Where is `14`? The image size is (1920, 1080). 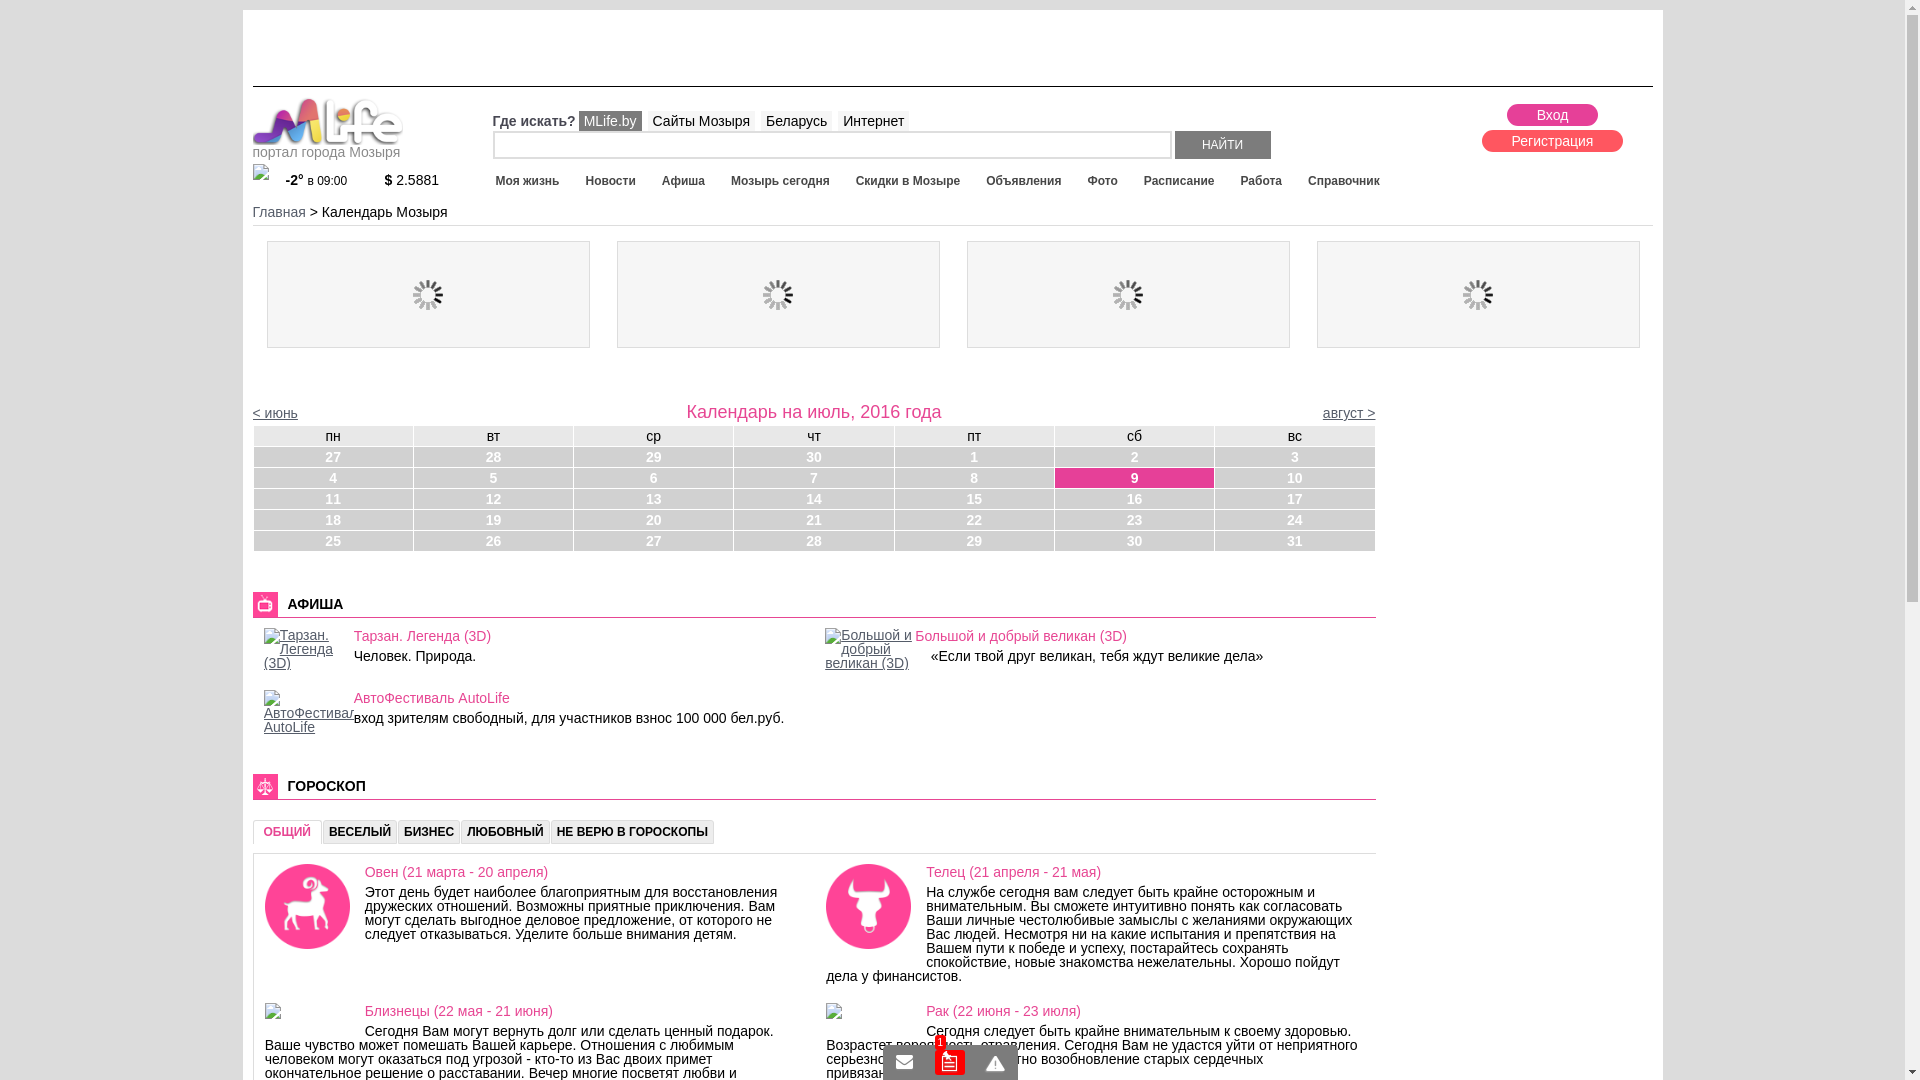
14 is located at coordinates (814, 498).